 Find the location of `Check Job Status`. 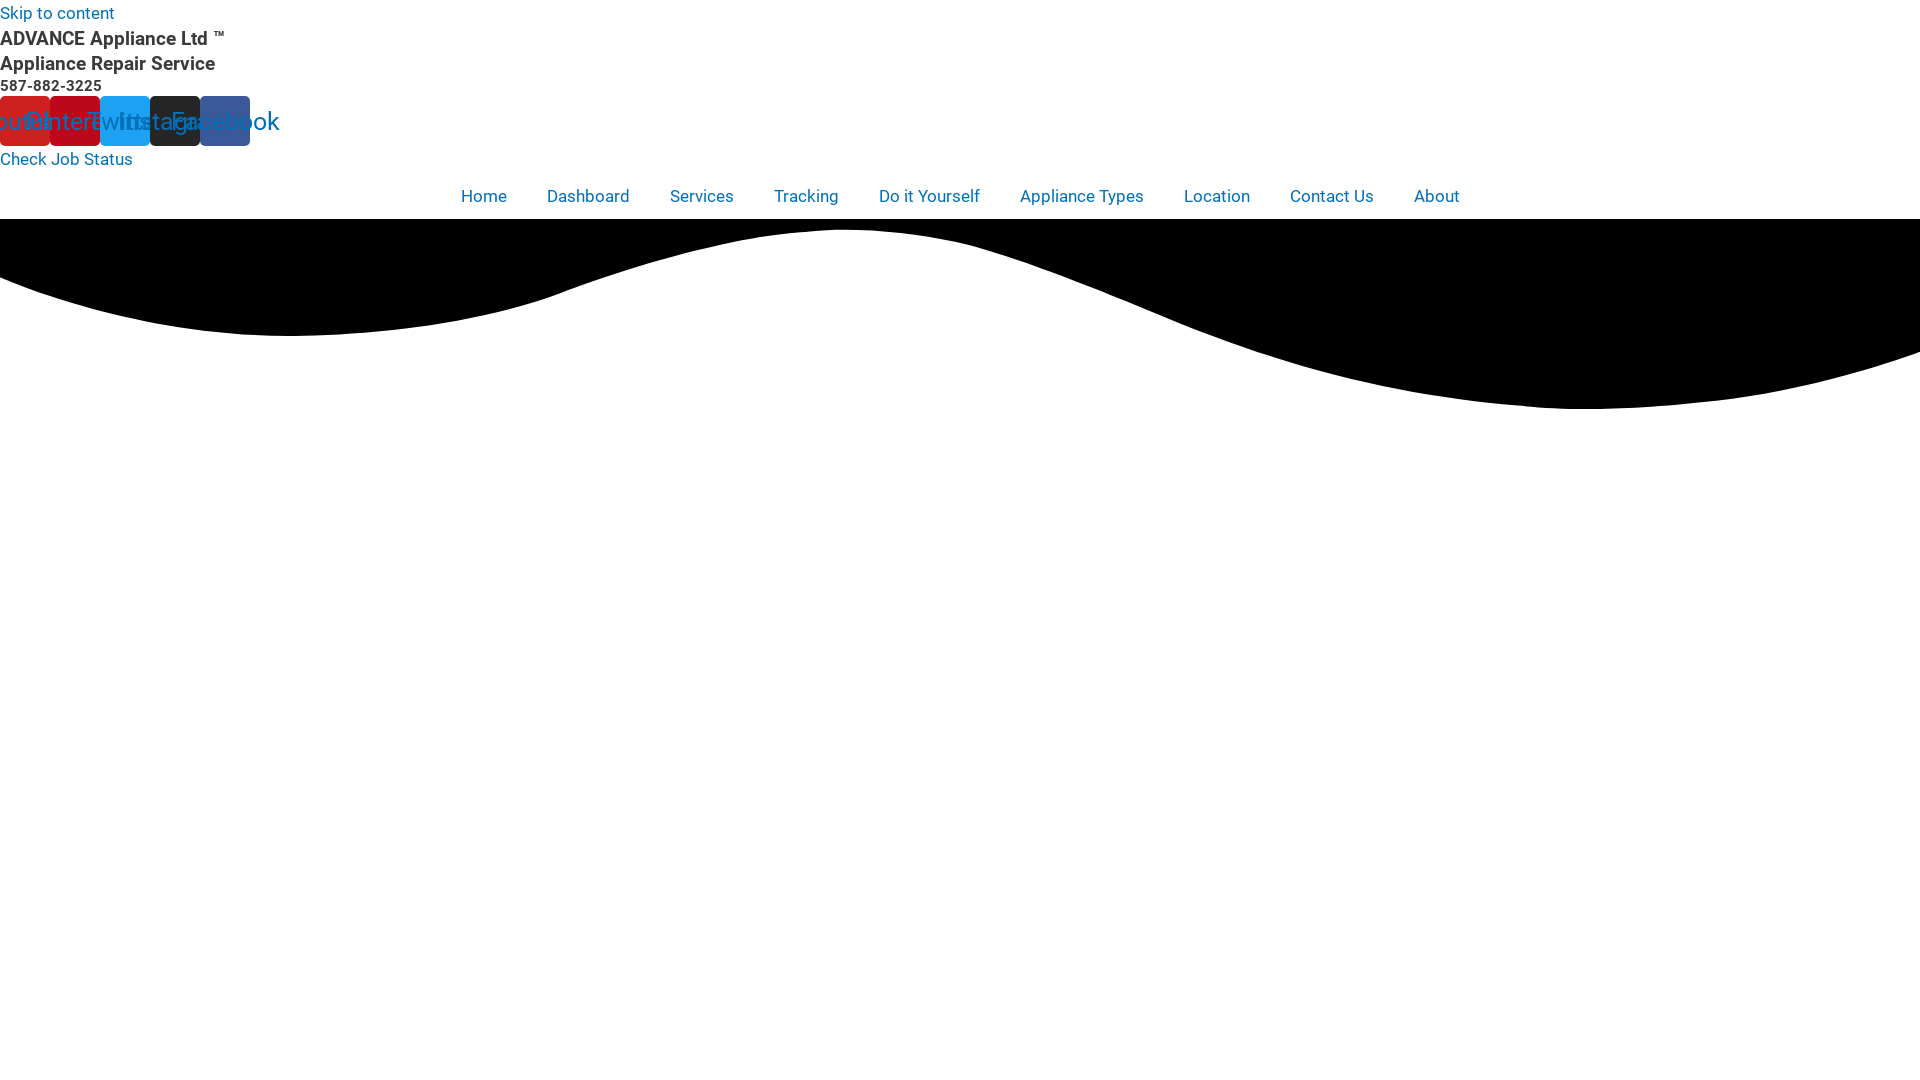

Check Job Status is located at coordinates (66, 159).